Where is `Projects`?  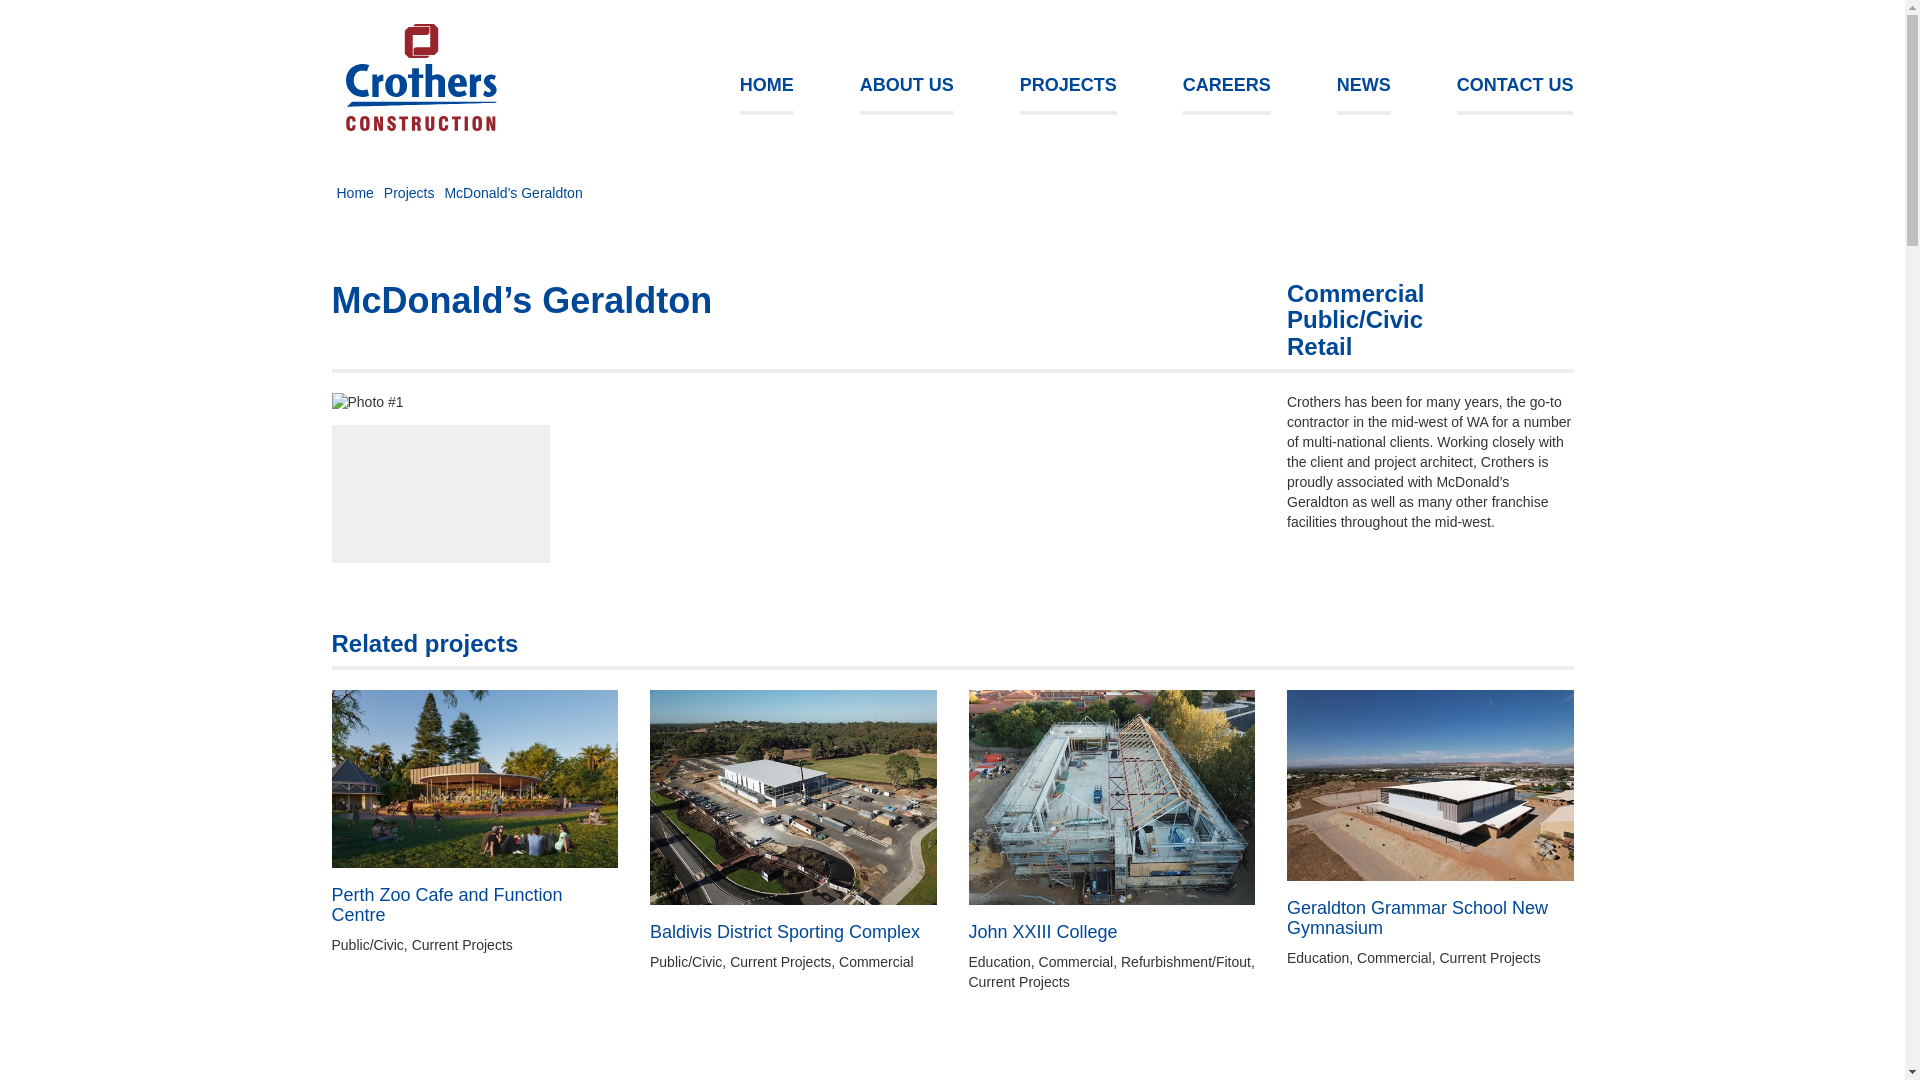 Projects is located at coordinates (410, 193).